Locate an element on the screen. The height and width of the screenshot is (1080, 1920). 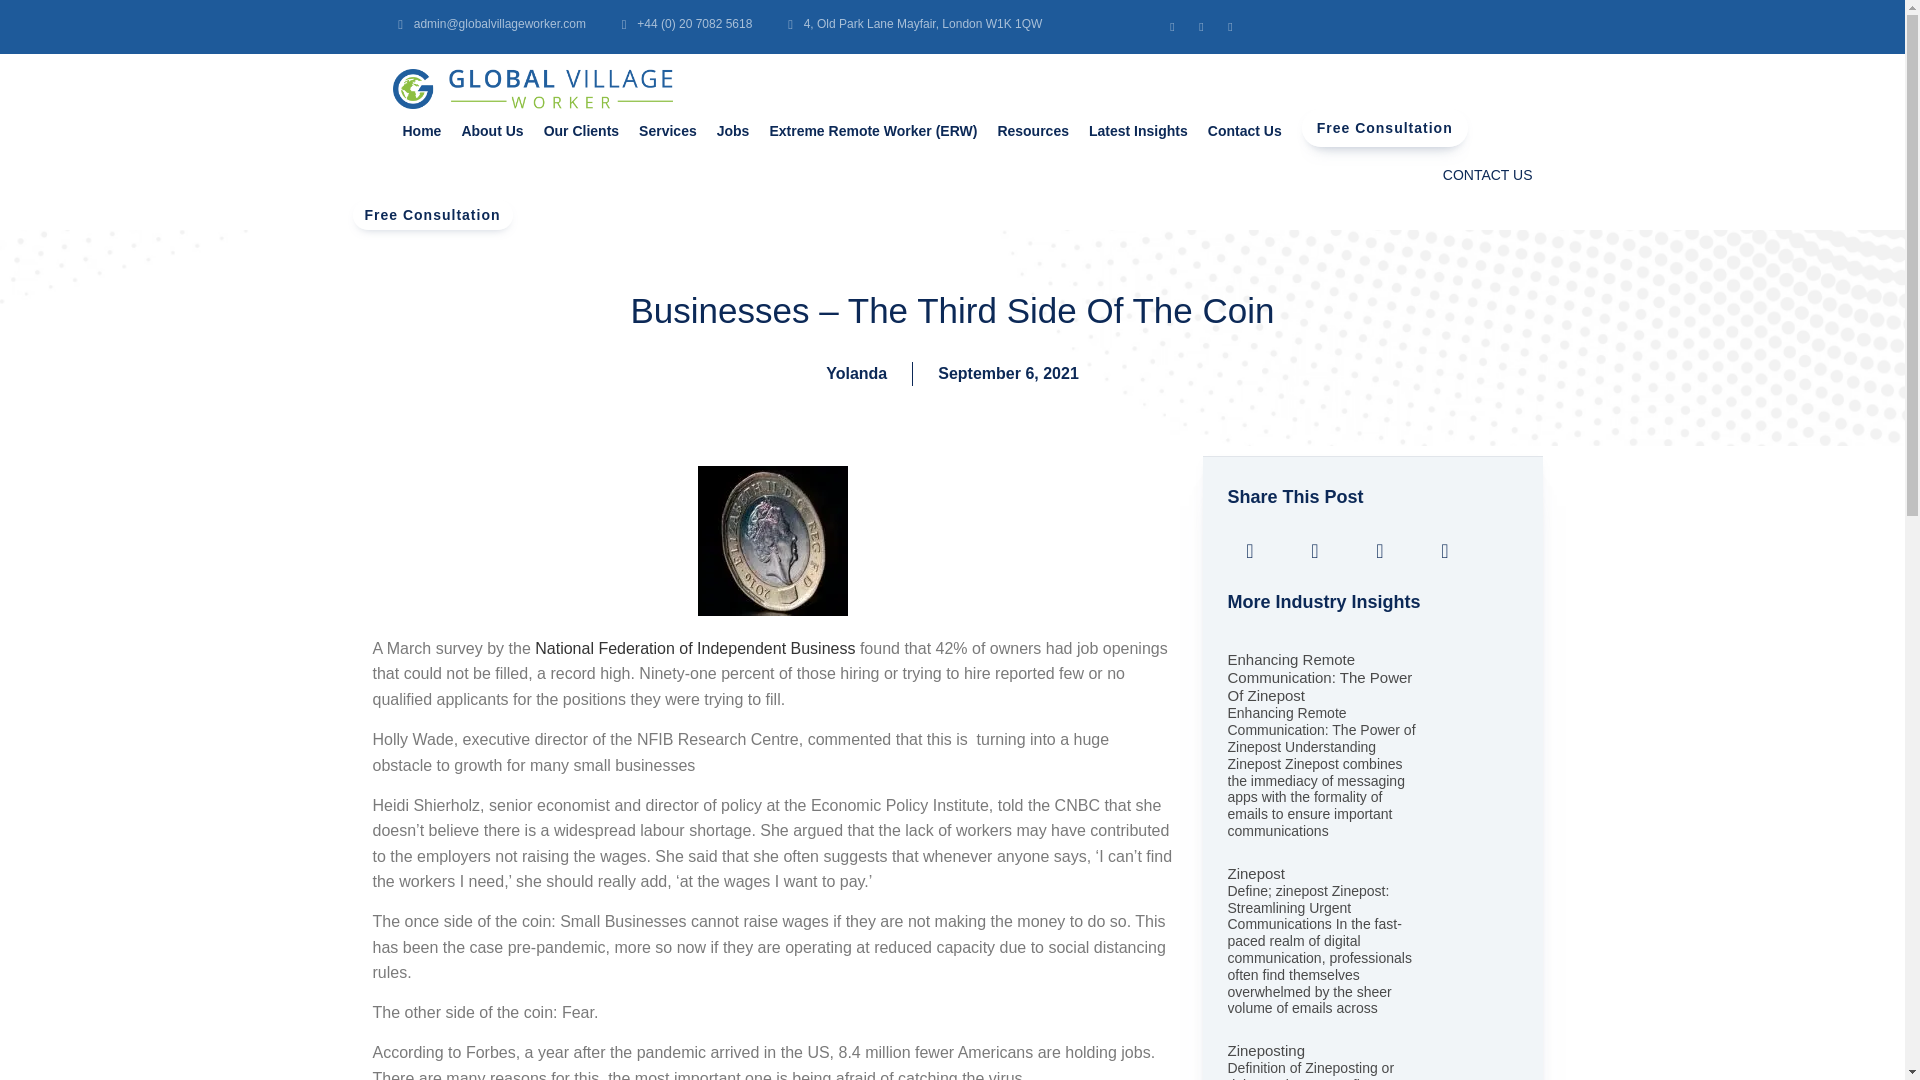
About Us is located at coordinates (492, 131).